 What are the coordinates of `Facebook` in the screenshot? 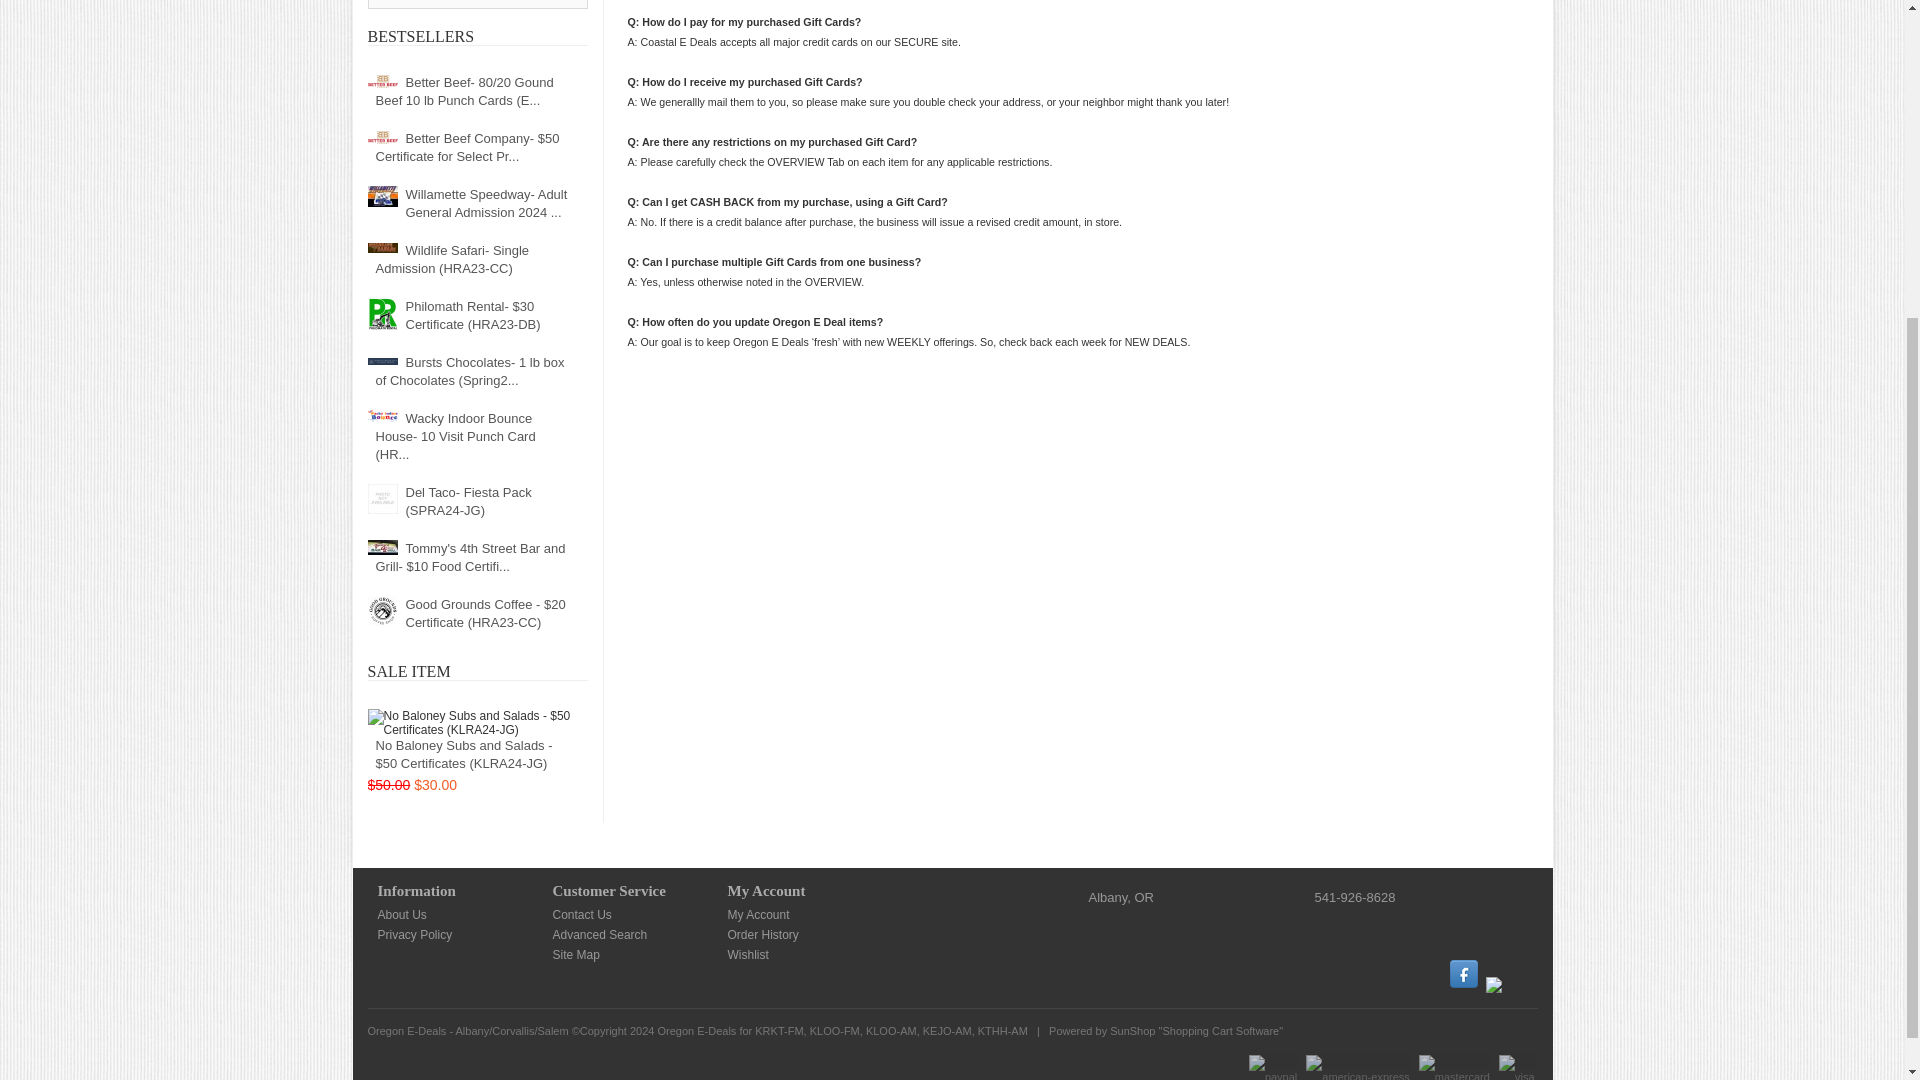 It's located at (1464, 974).